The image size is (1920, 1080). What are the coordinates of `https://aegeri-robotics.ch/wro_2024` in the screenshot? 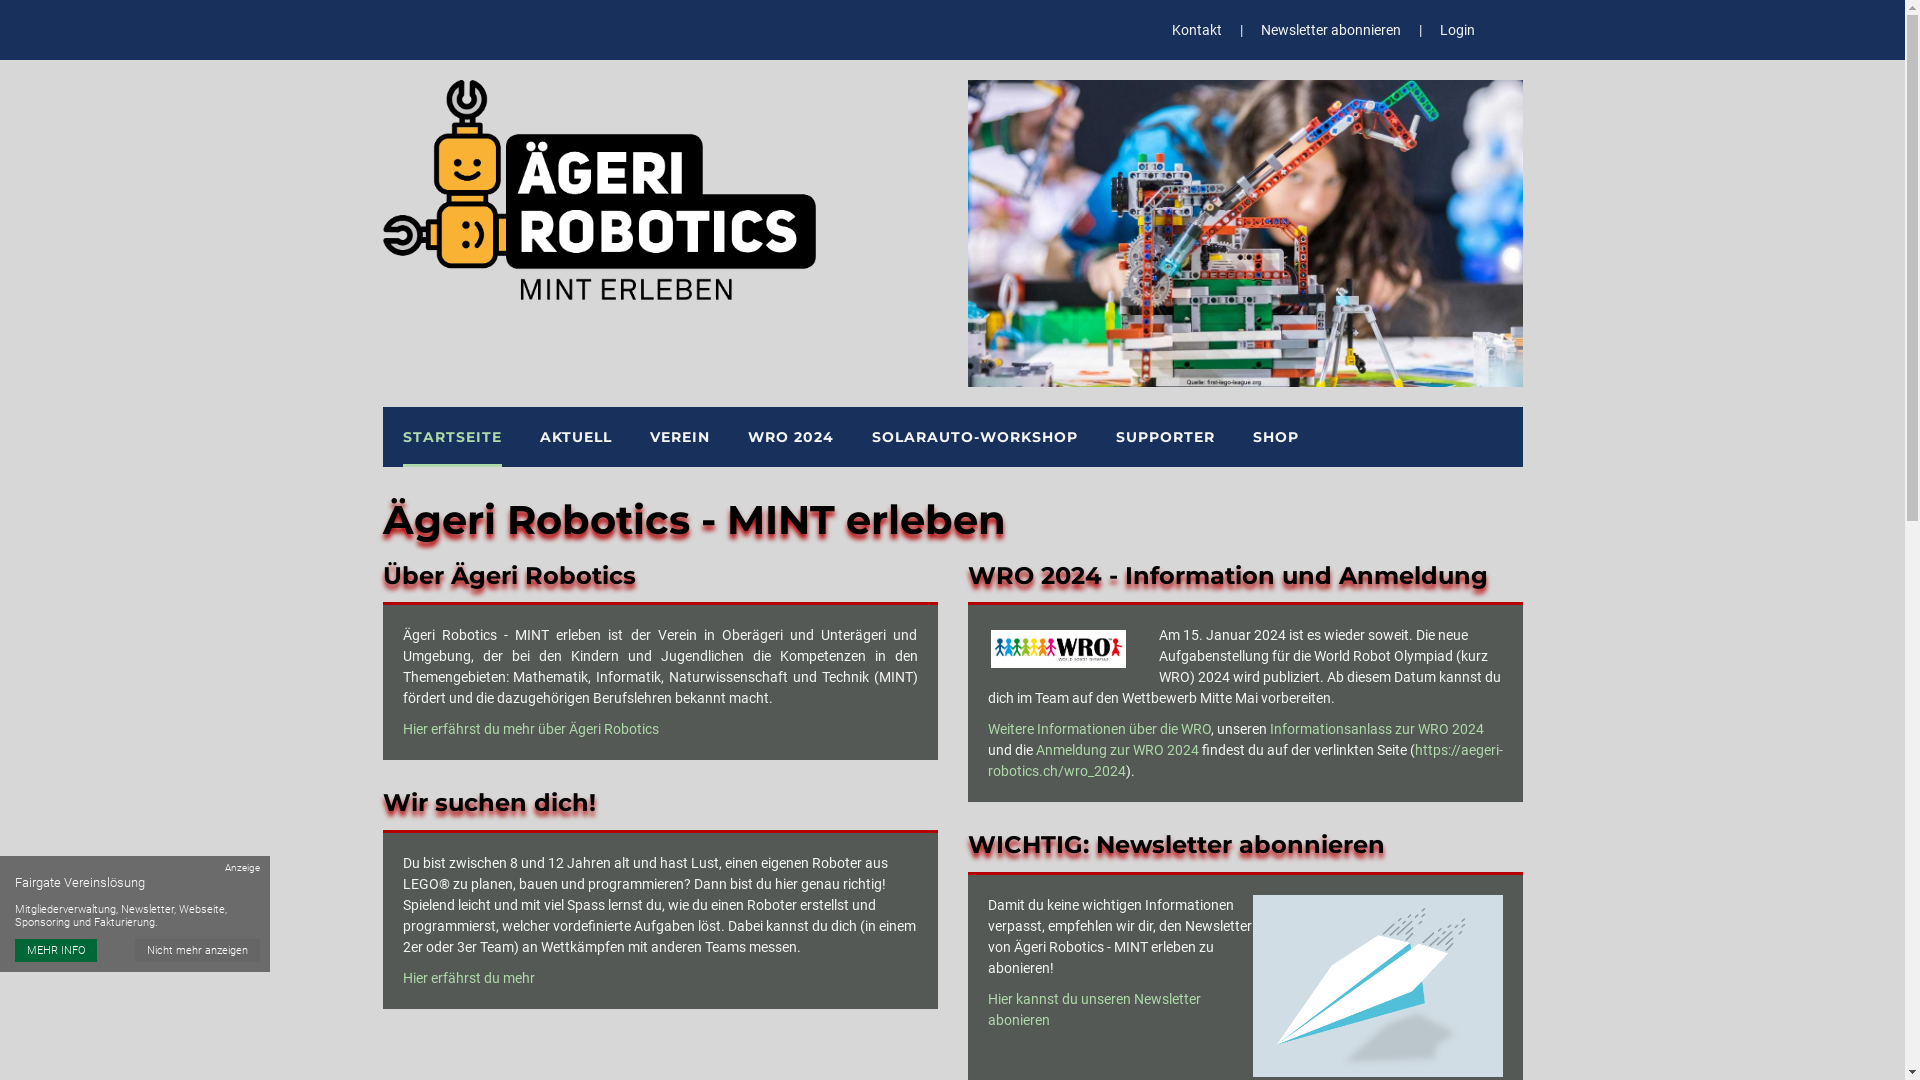 It's located at (1245, 760).